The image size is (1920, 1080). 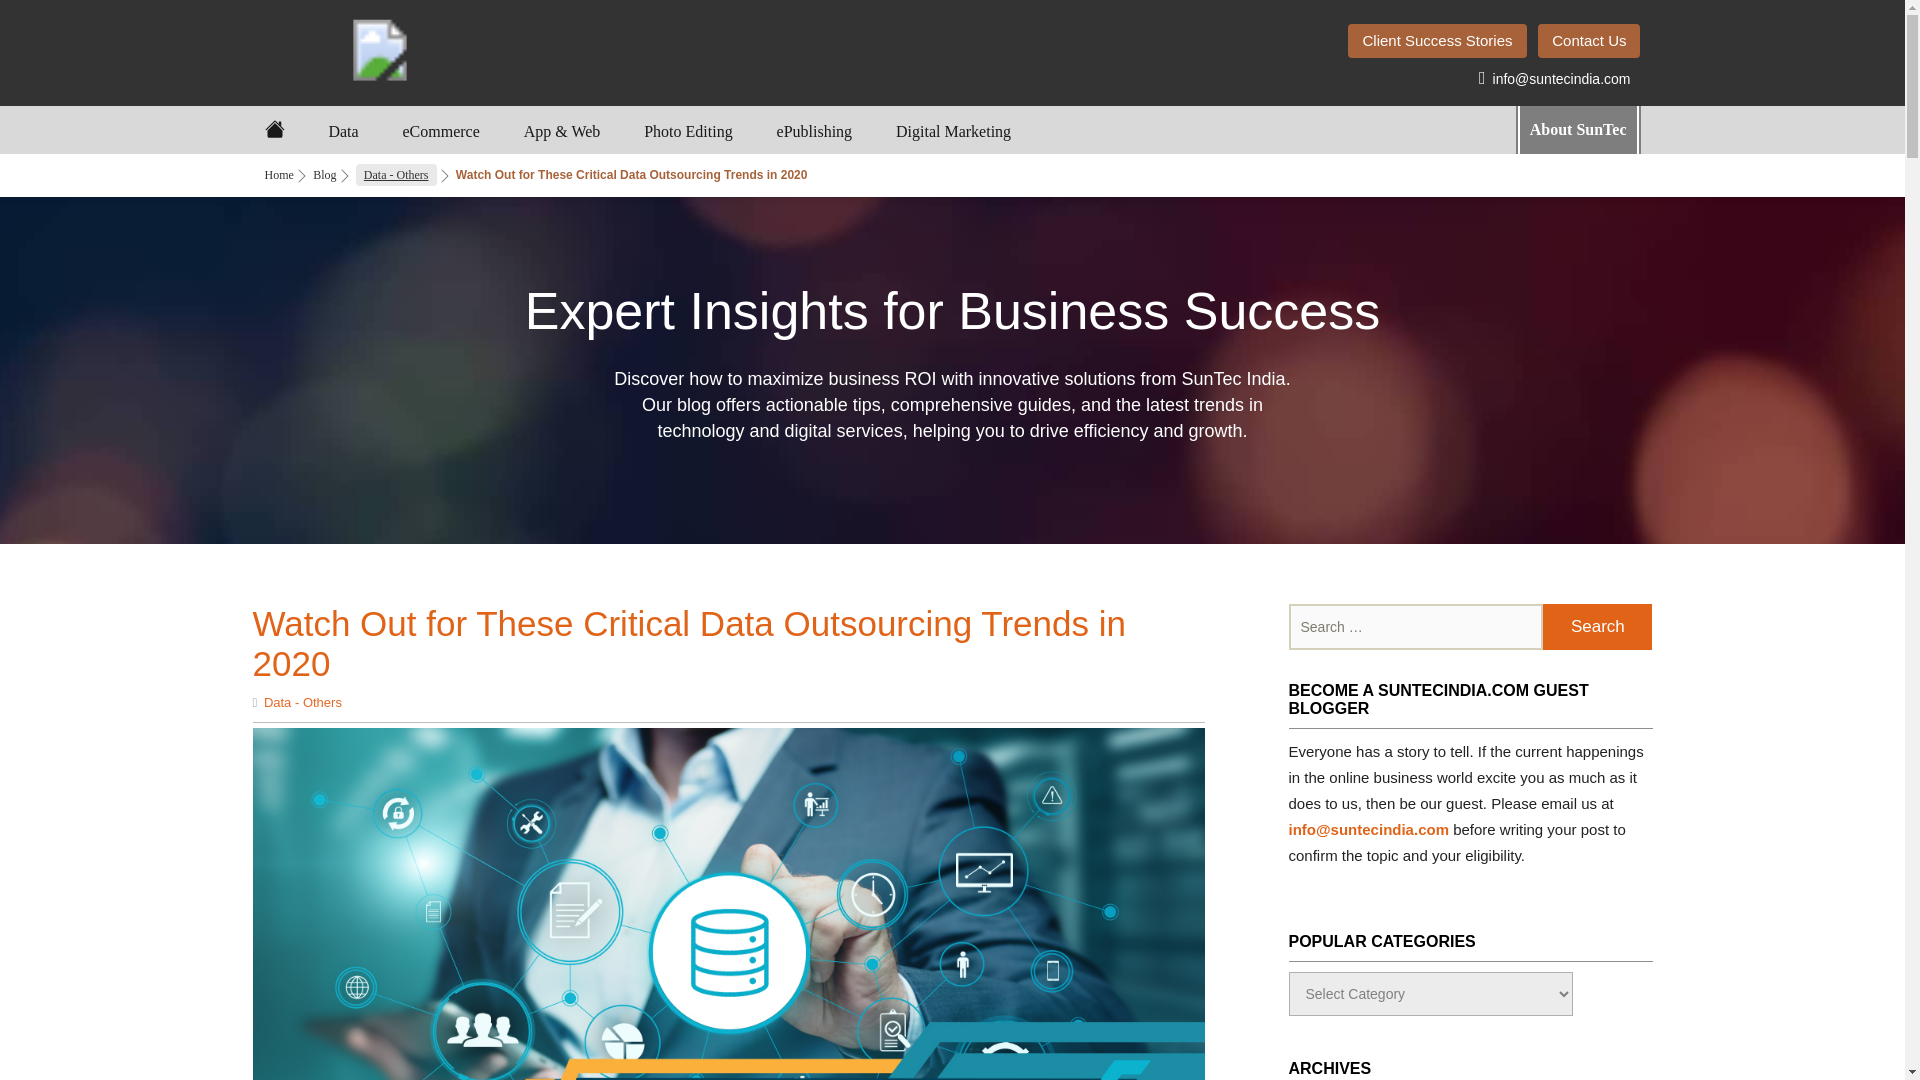 I want to click on Contact Us, so click(x=1588, y=40).